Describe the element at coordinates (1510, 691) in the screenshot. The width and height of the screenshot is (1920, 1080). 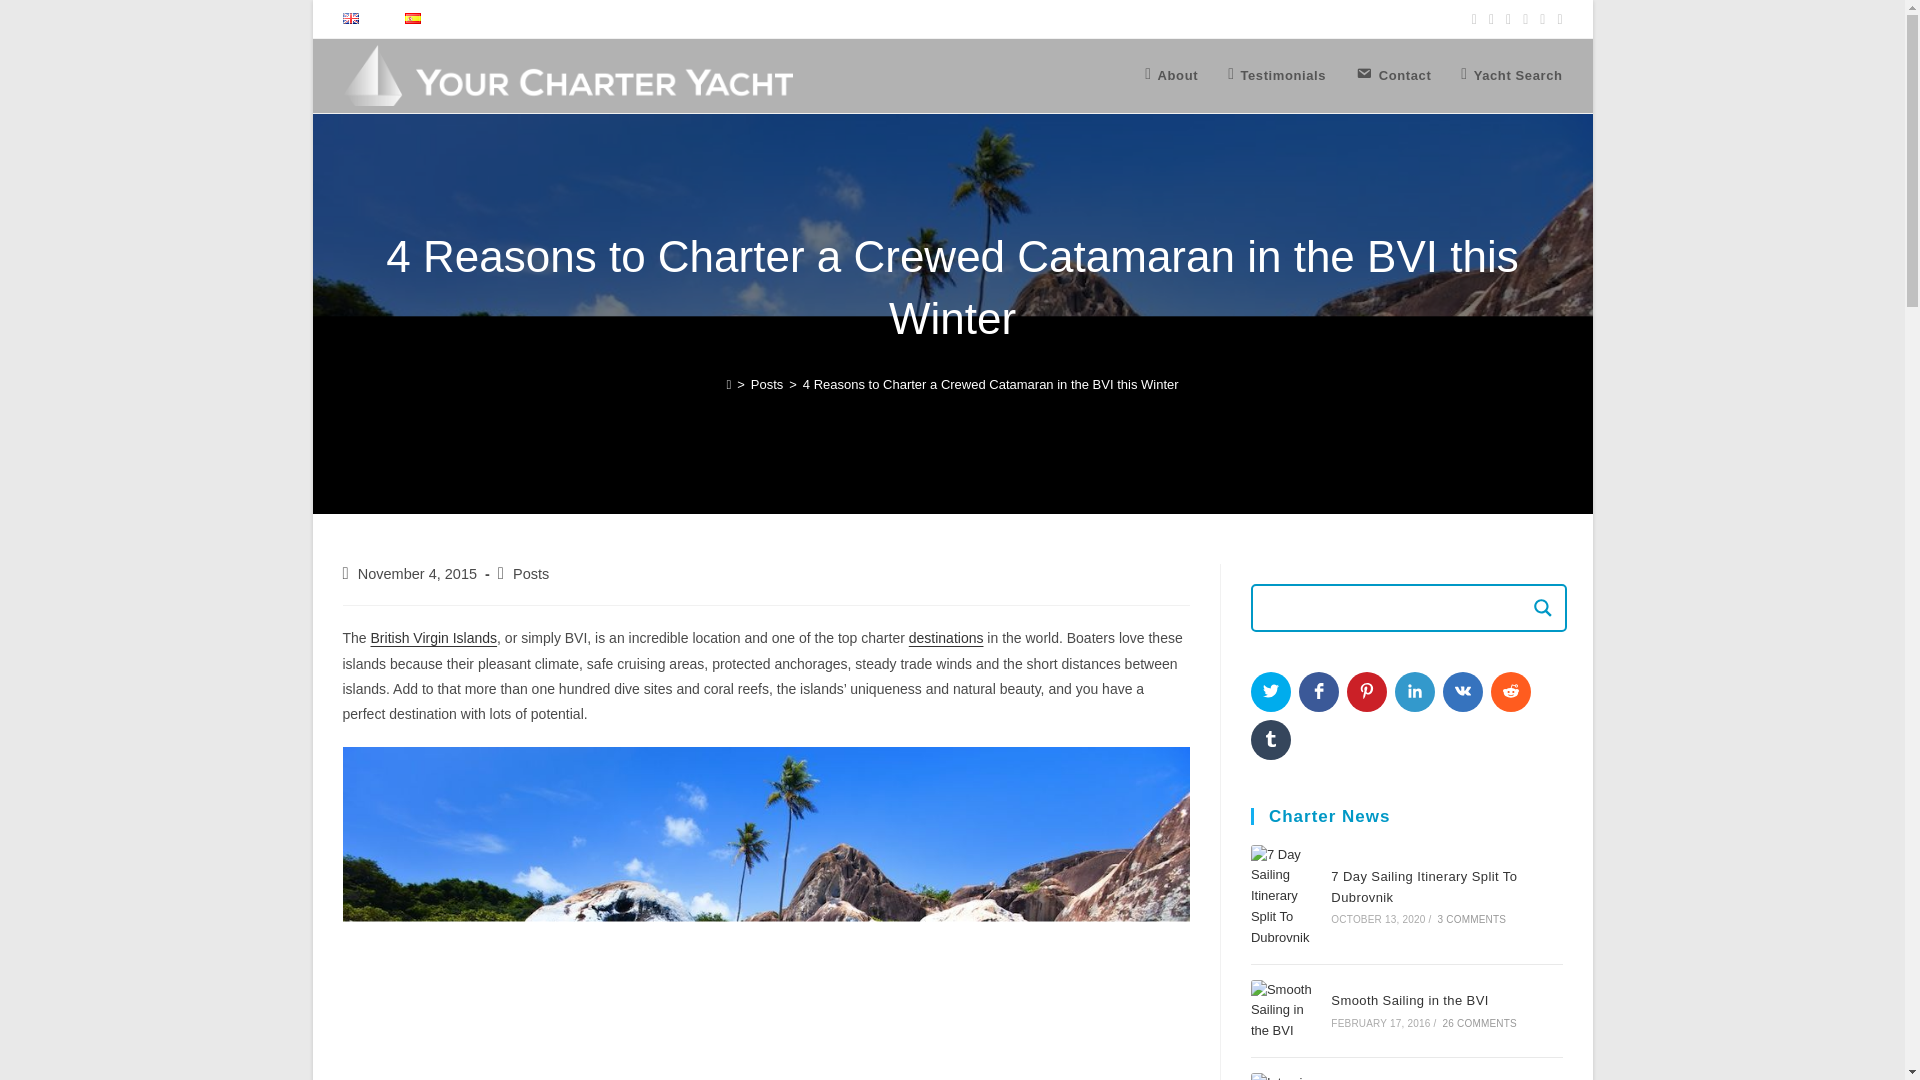
I see `Share on Reddit` at that location.